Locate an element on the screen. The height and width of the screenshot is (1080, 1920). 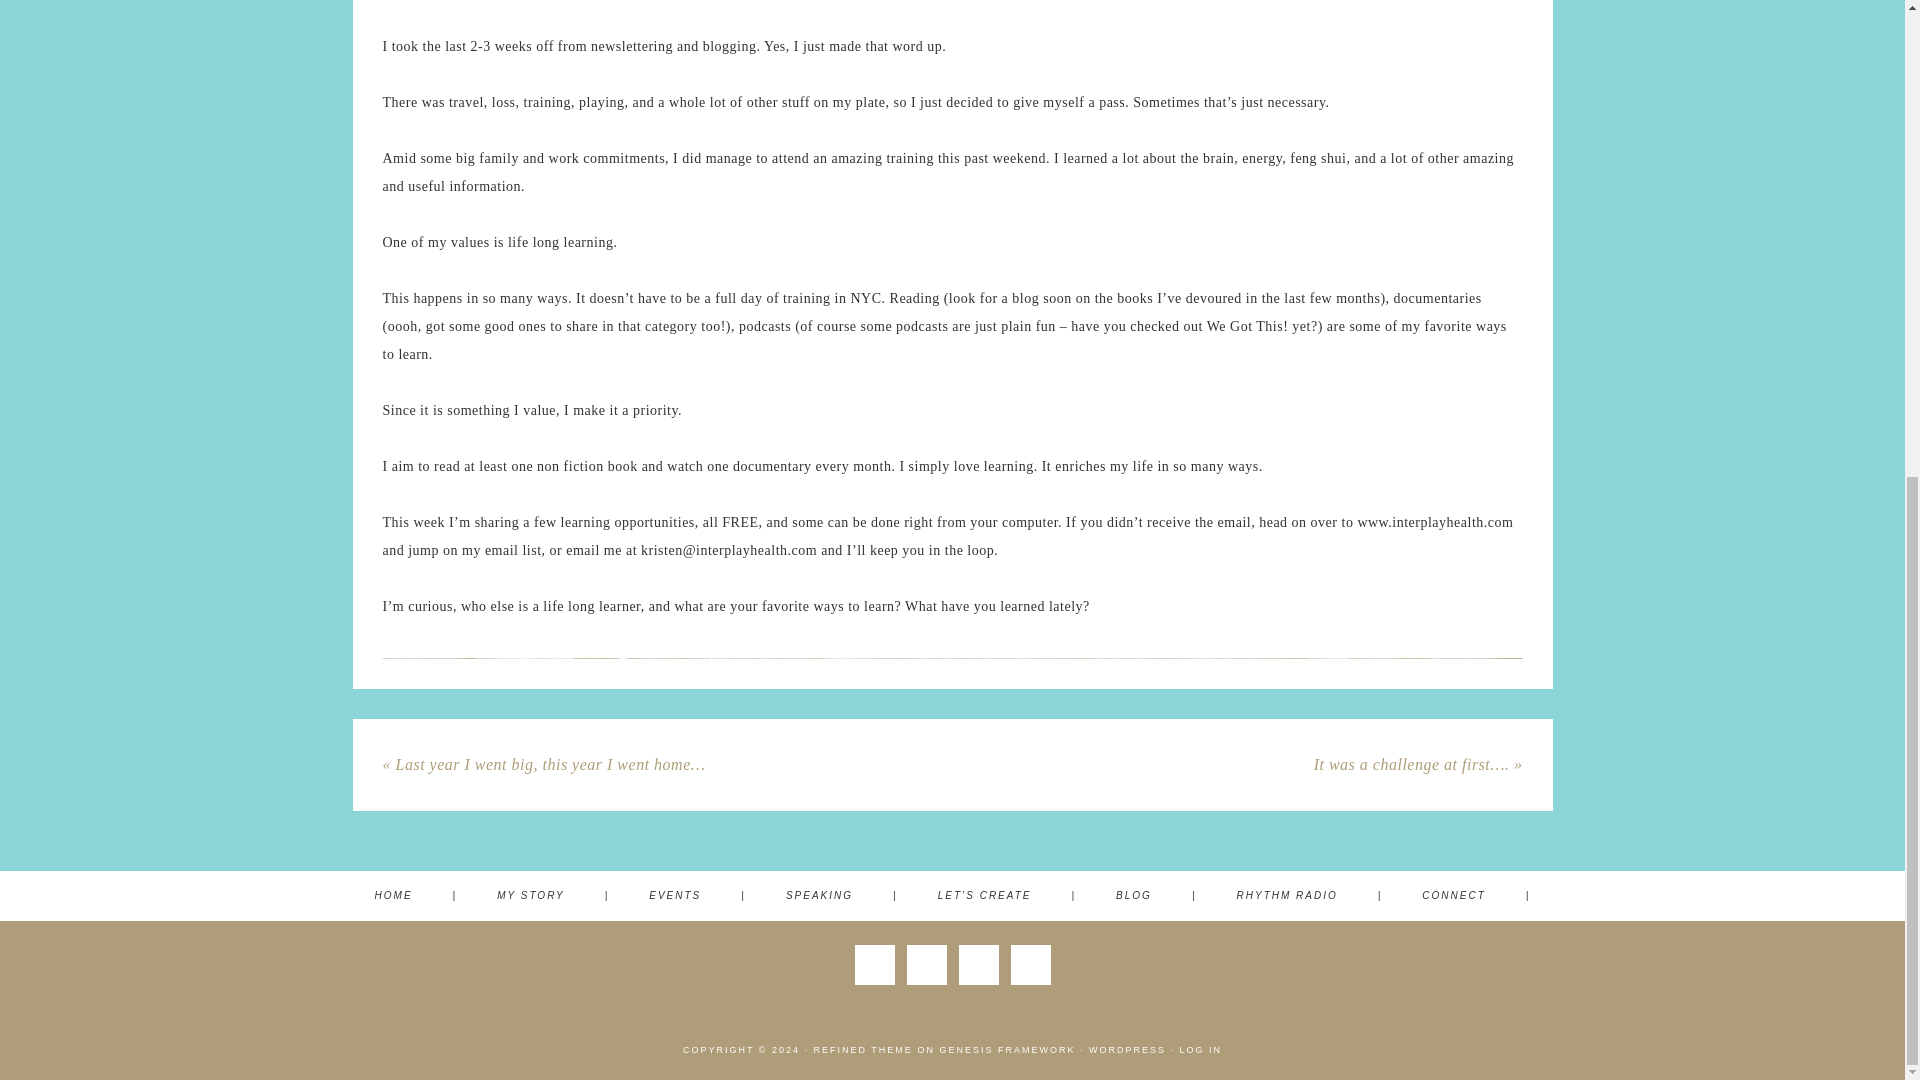
MY STORY is located at coordinates (552, 896).